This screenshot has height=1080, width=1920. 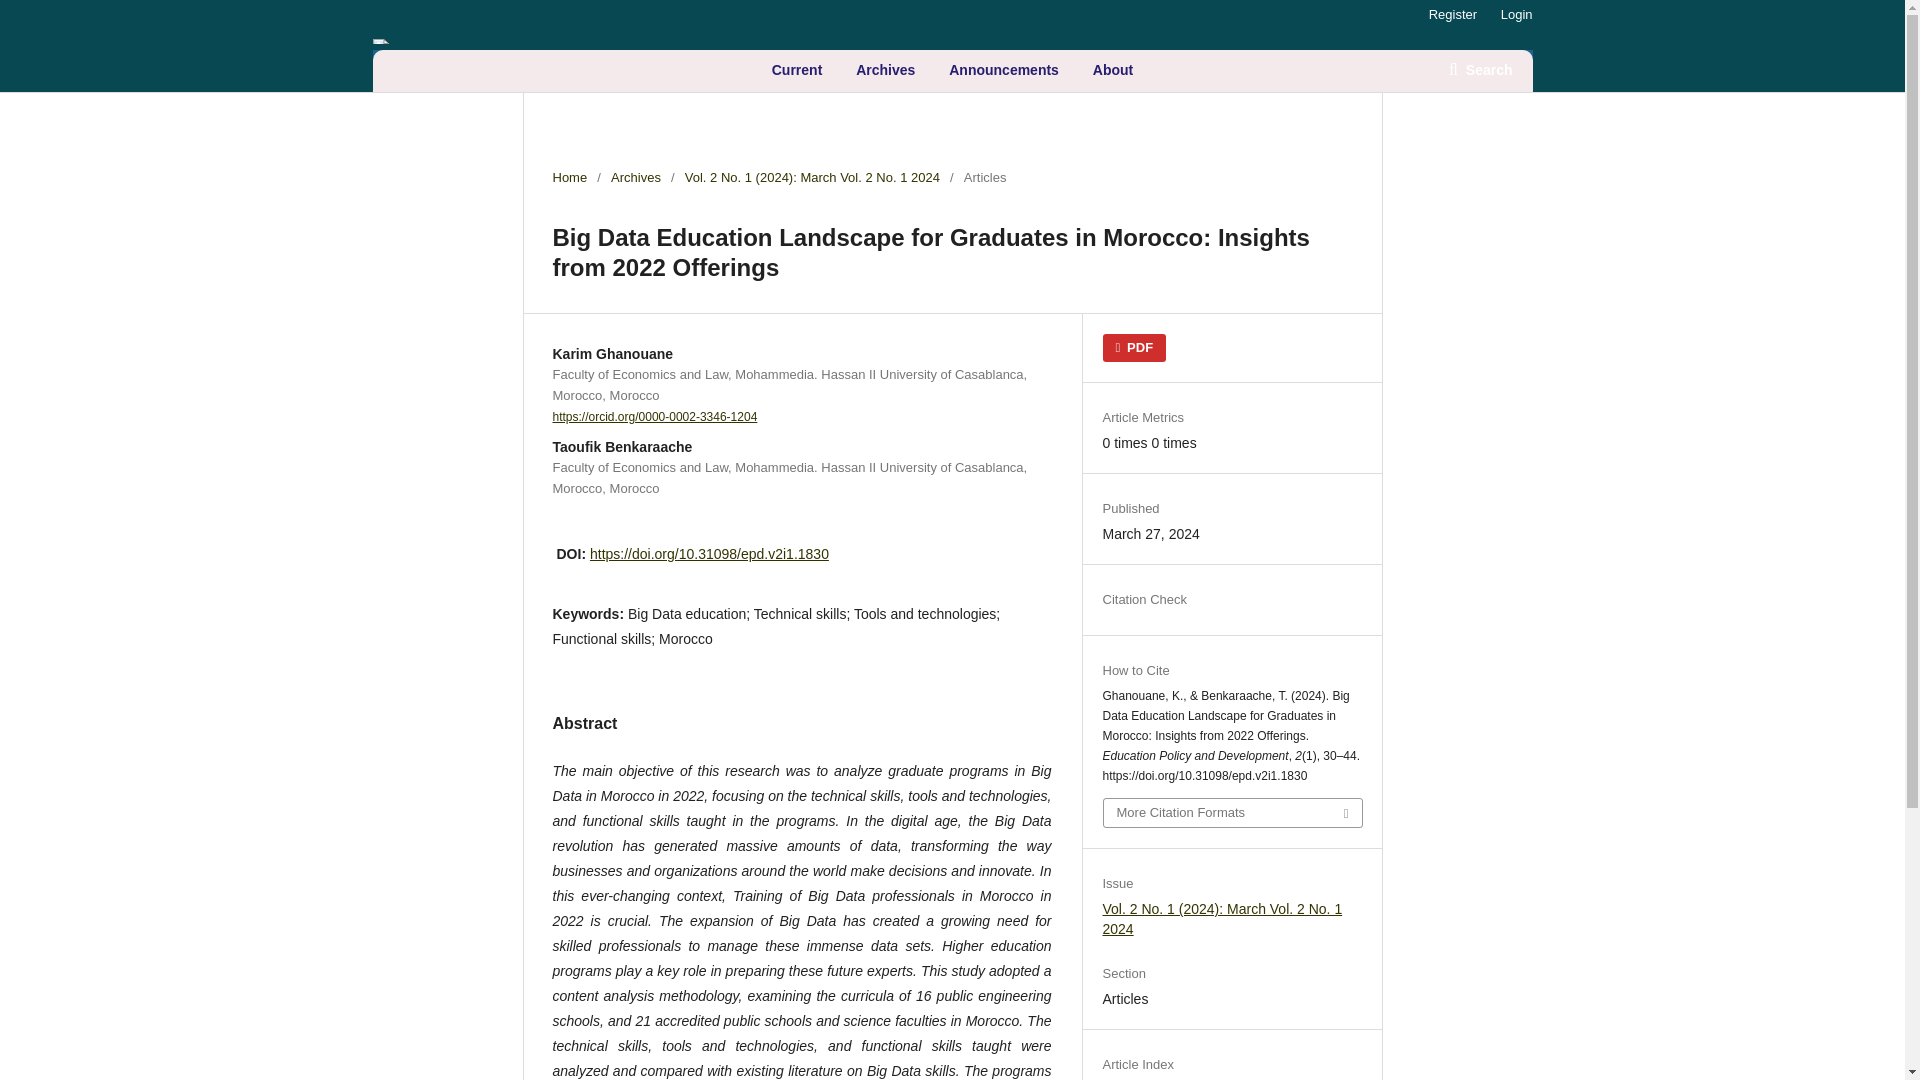 What do you see at coordinates (1134, 347) in the screenshot?
I see `PDF` at bounding box center [1134, 347].